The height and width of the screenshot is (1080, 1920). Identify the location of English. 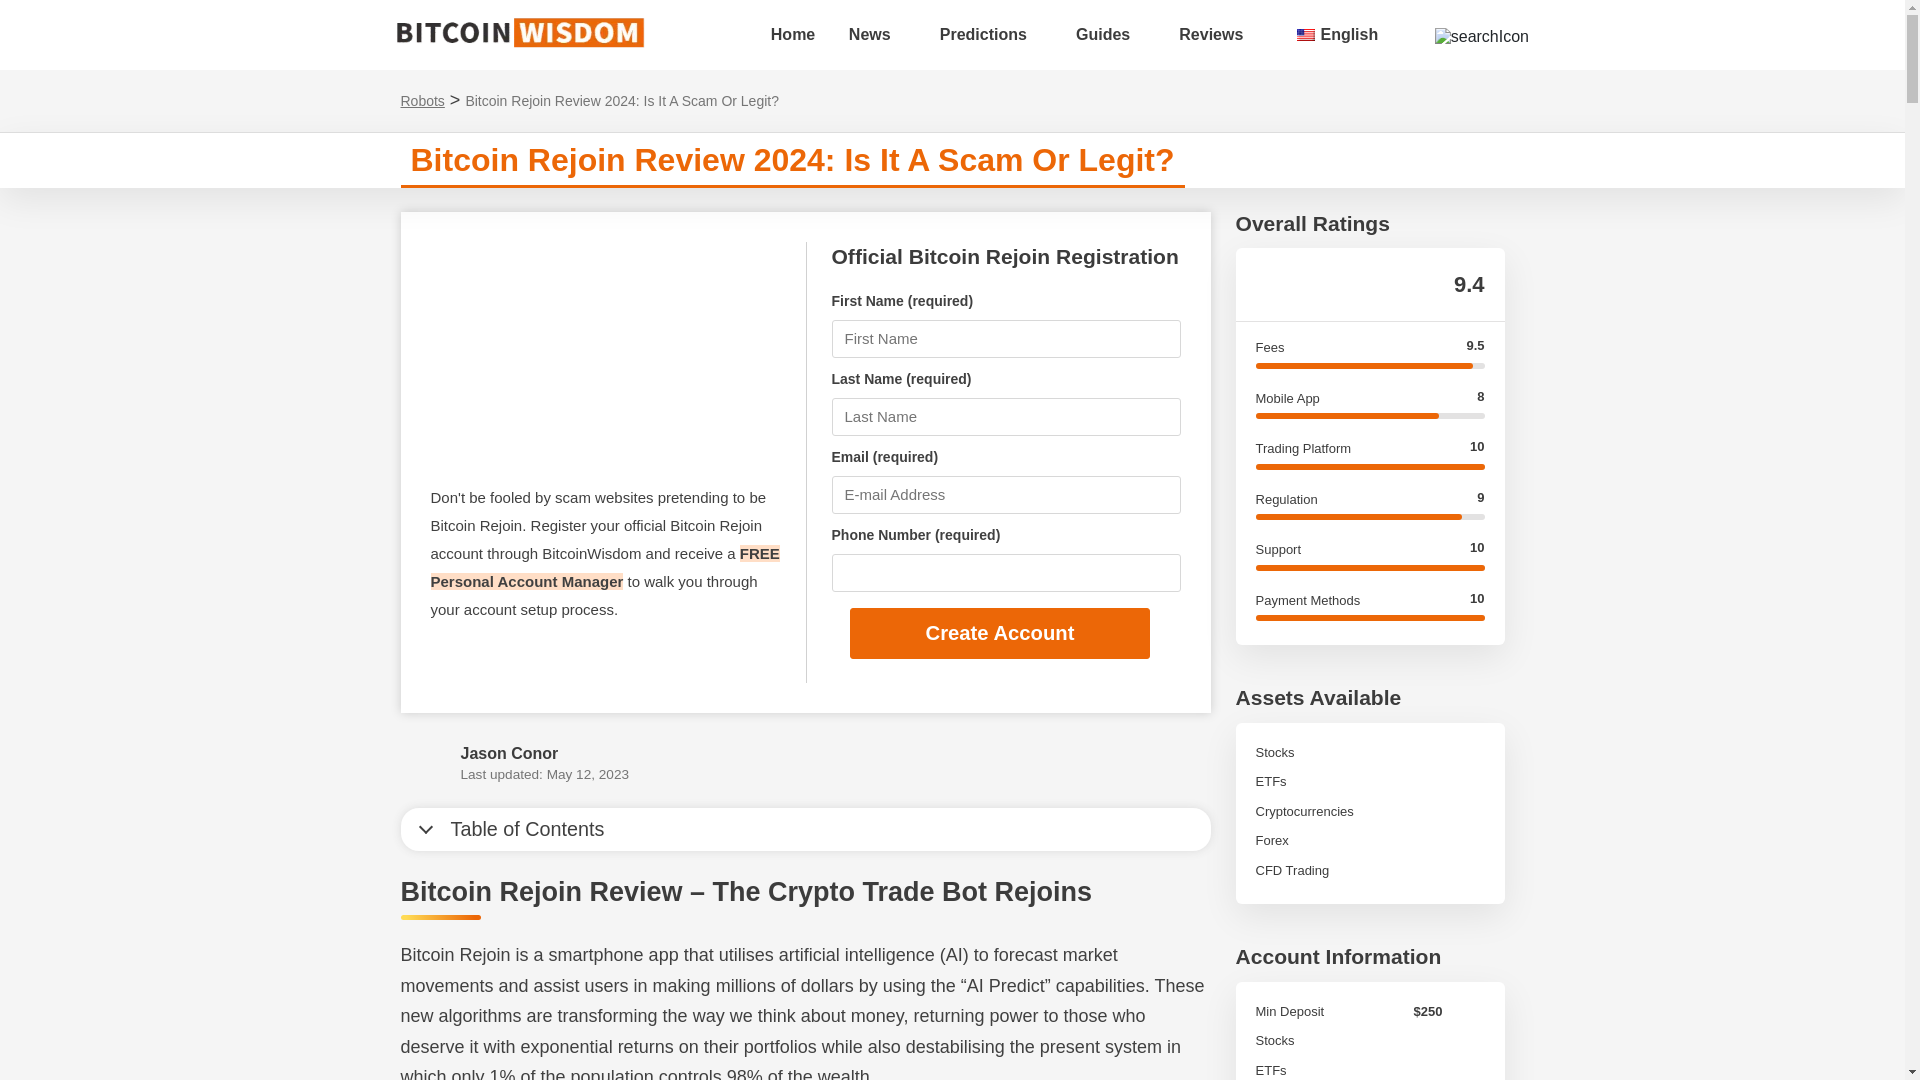
(1306, 35).